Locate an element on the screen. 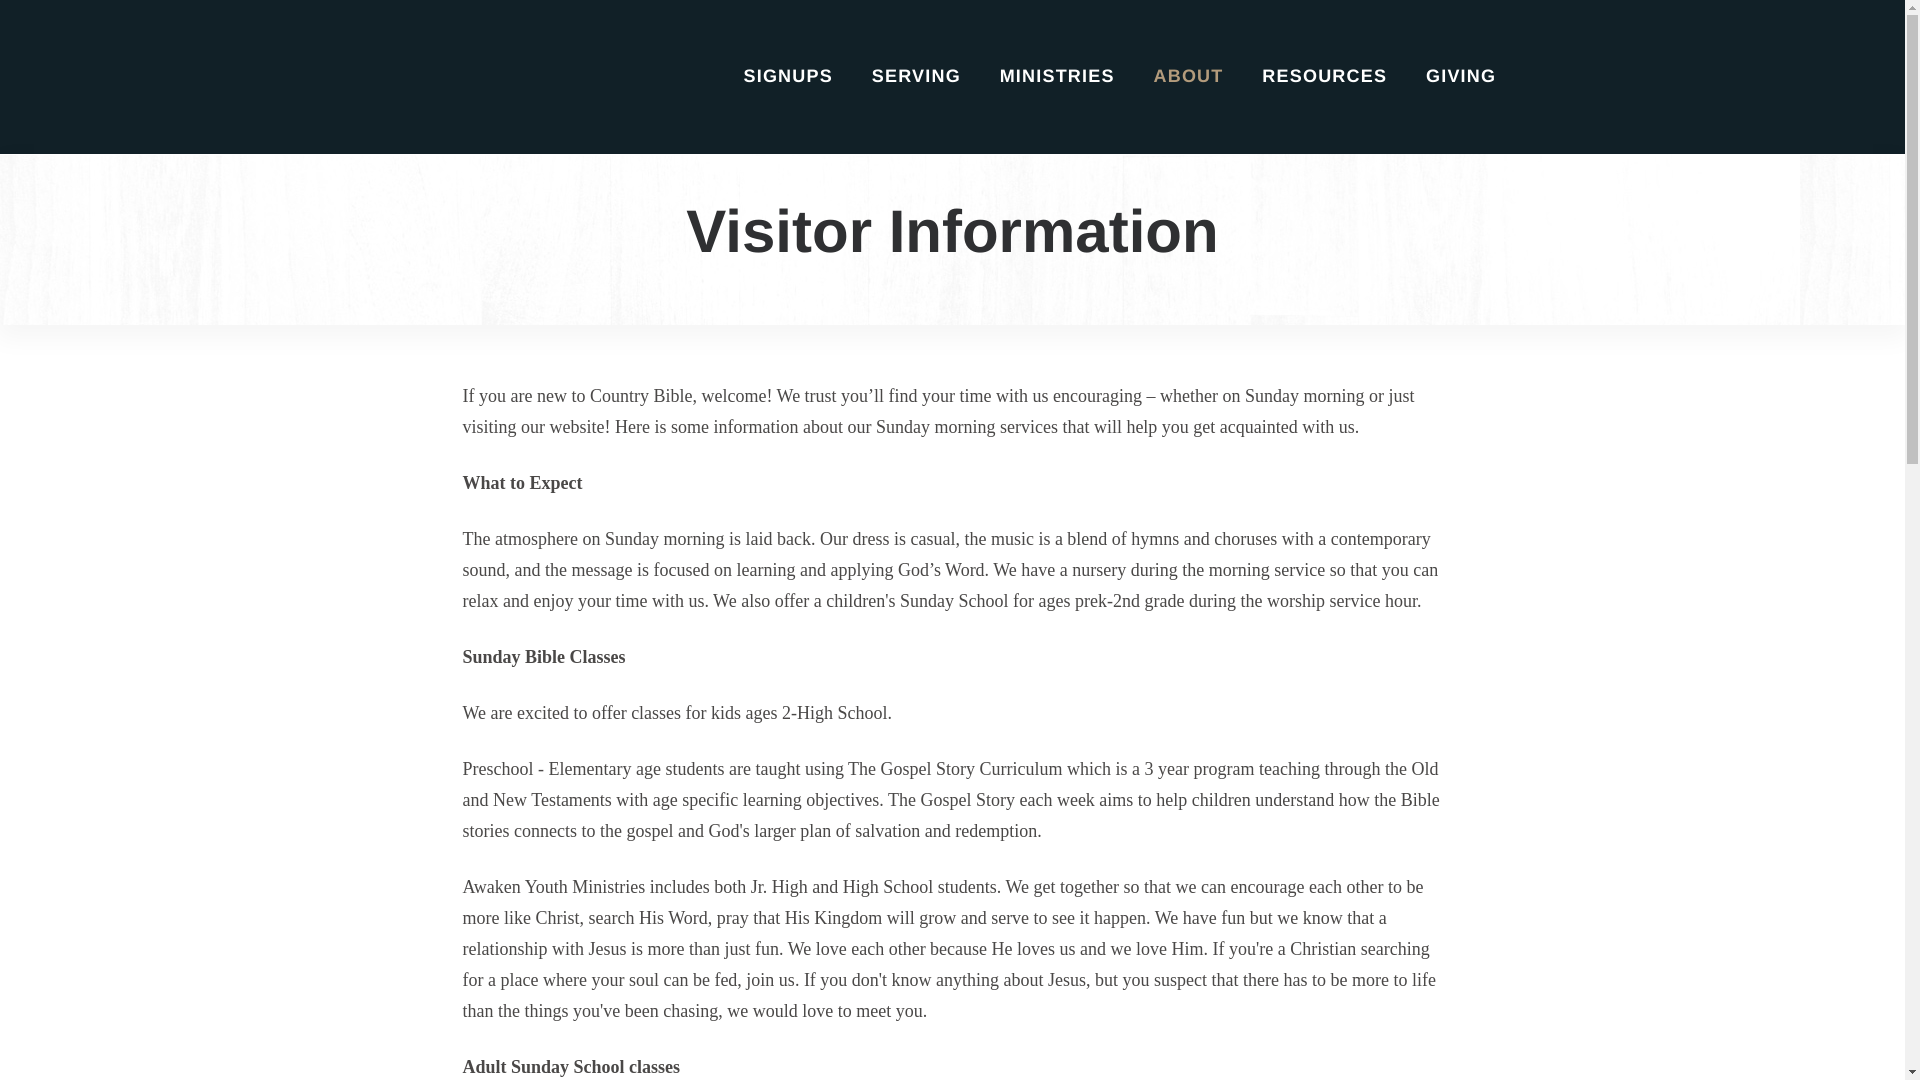 This screenshot has height=1080, width=1920. SIGNUPS is located at coordinates (787, 96).